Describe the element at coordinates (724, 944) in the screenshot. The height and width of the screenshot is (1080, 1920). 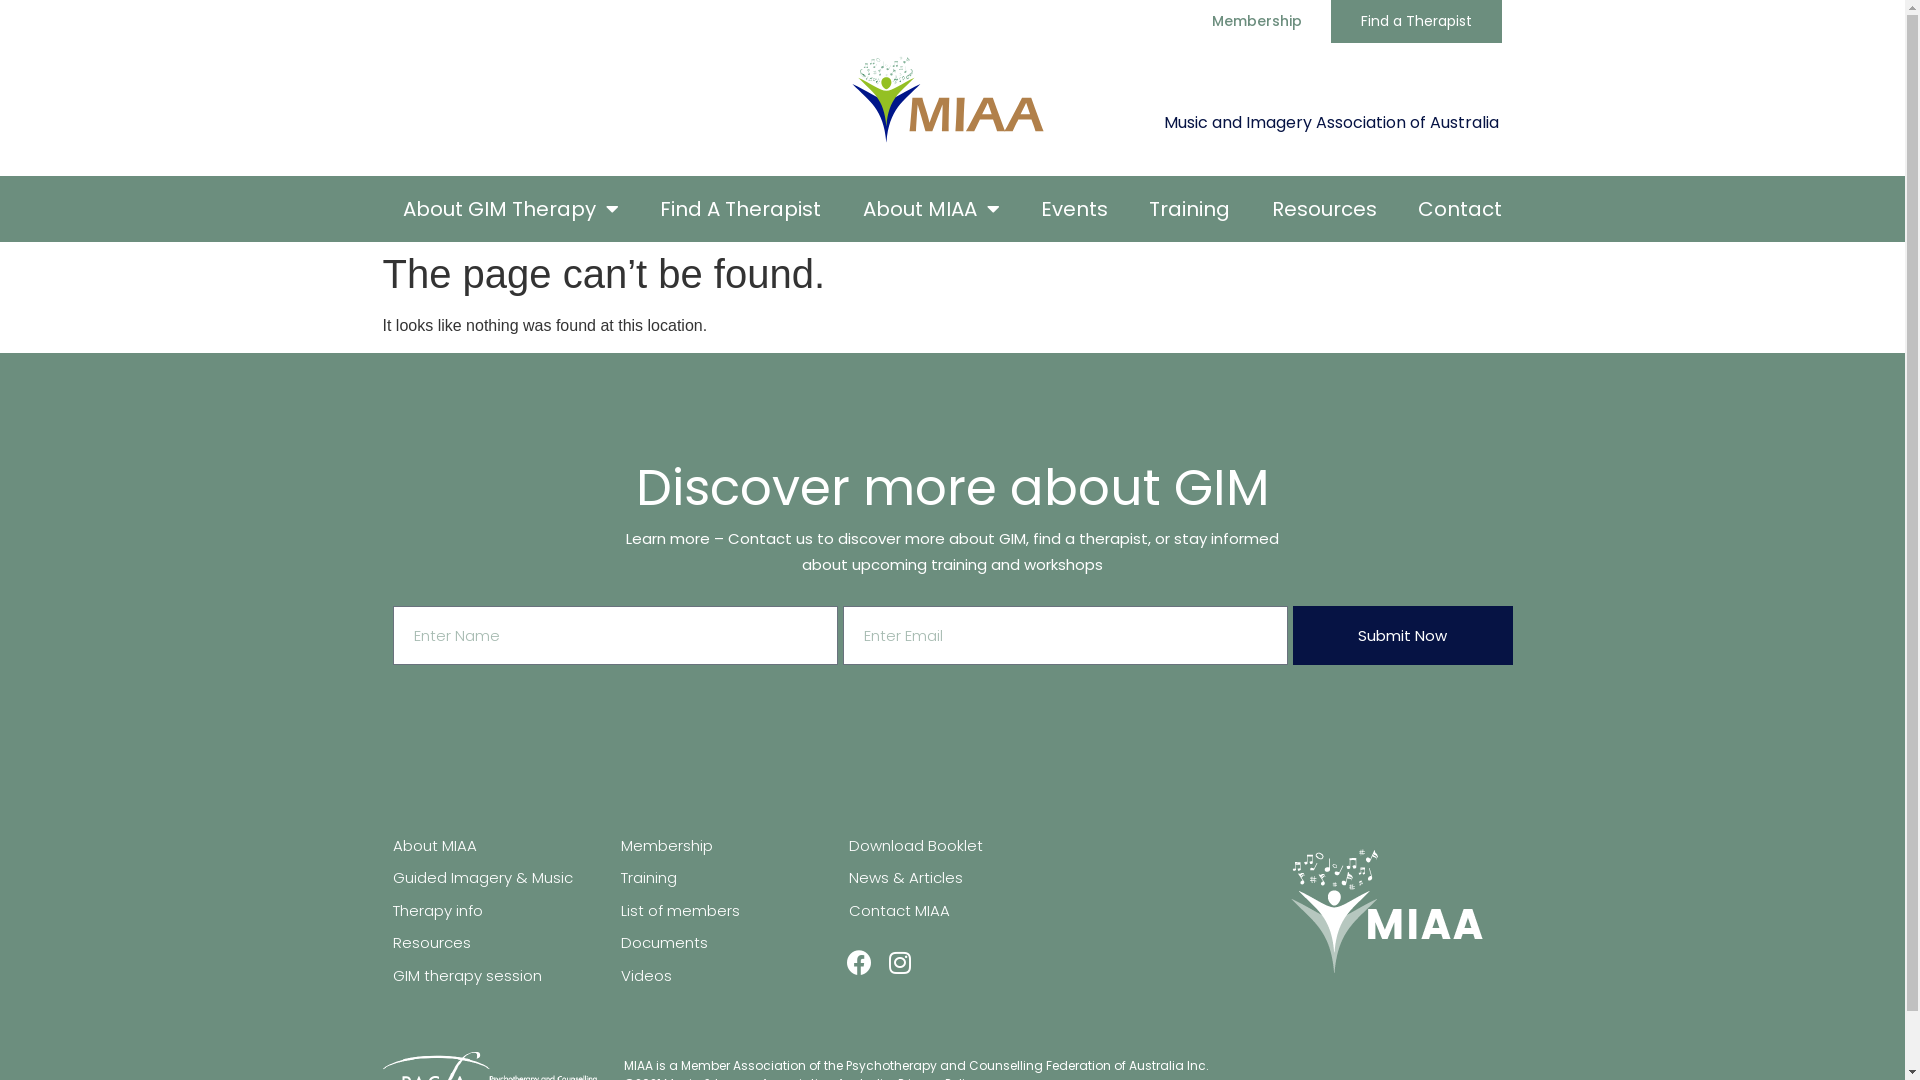
I see `Documents` at that location.